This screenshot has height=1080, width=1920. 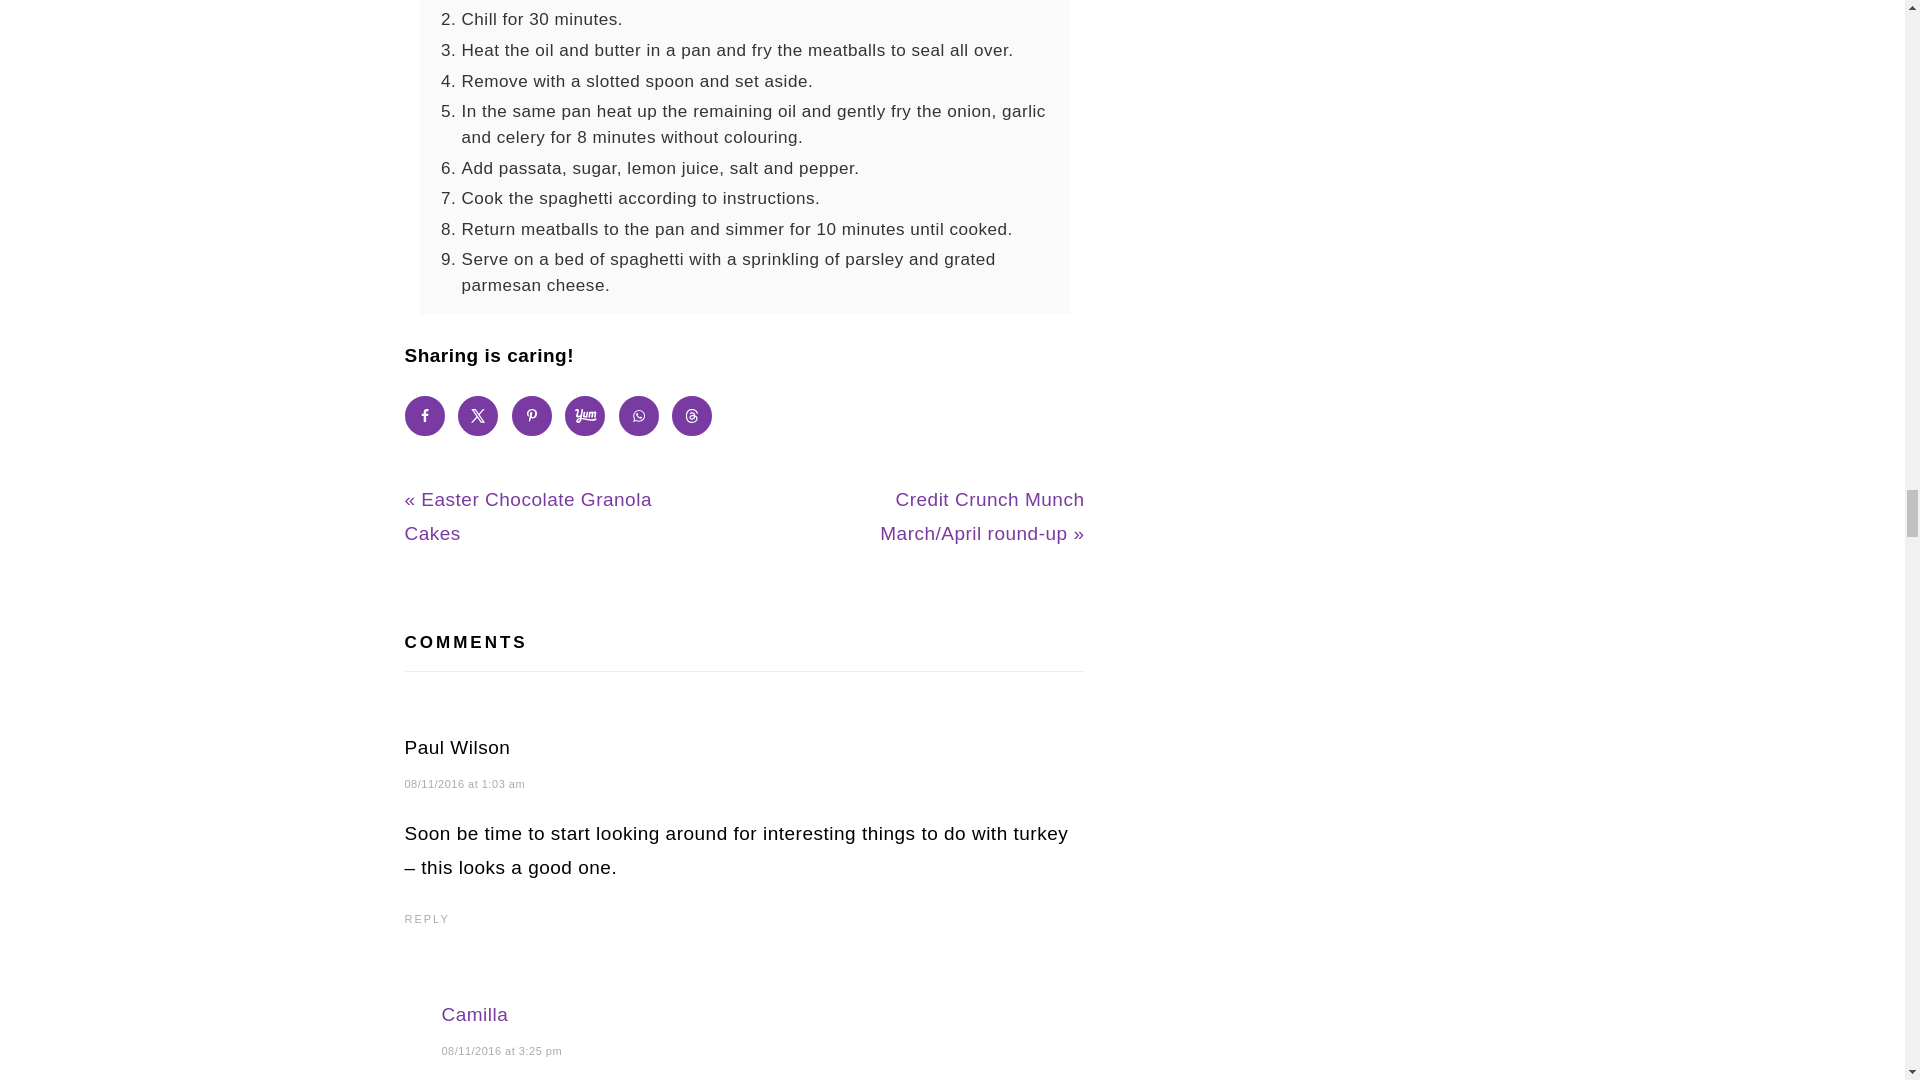 I want to click on Share on WhatsApp, so click(x=638, y=416).